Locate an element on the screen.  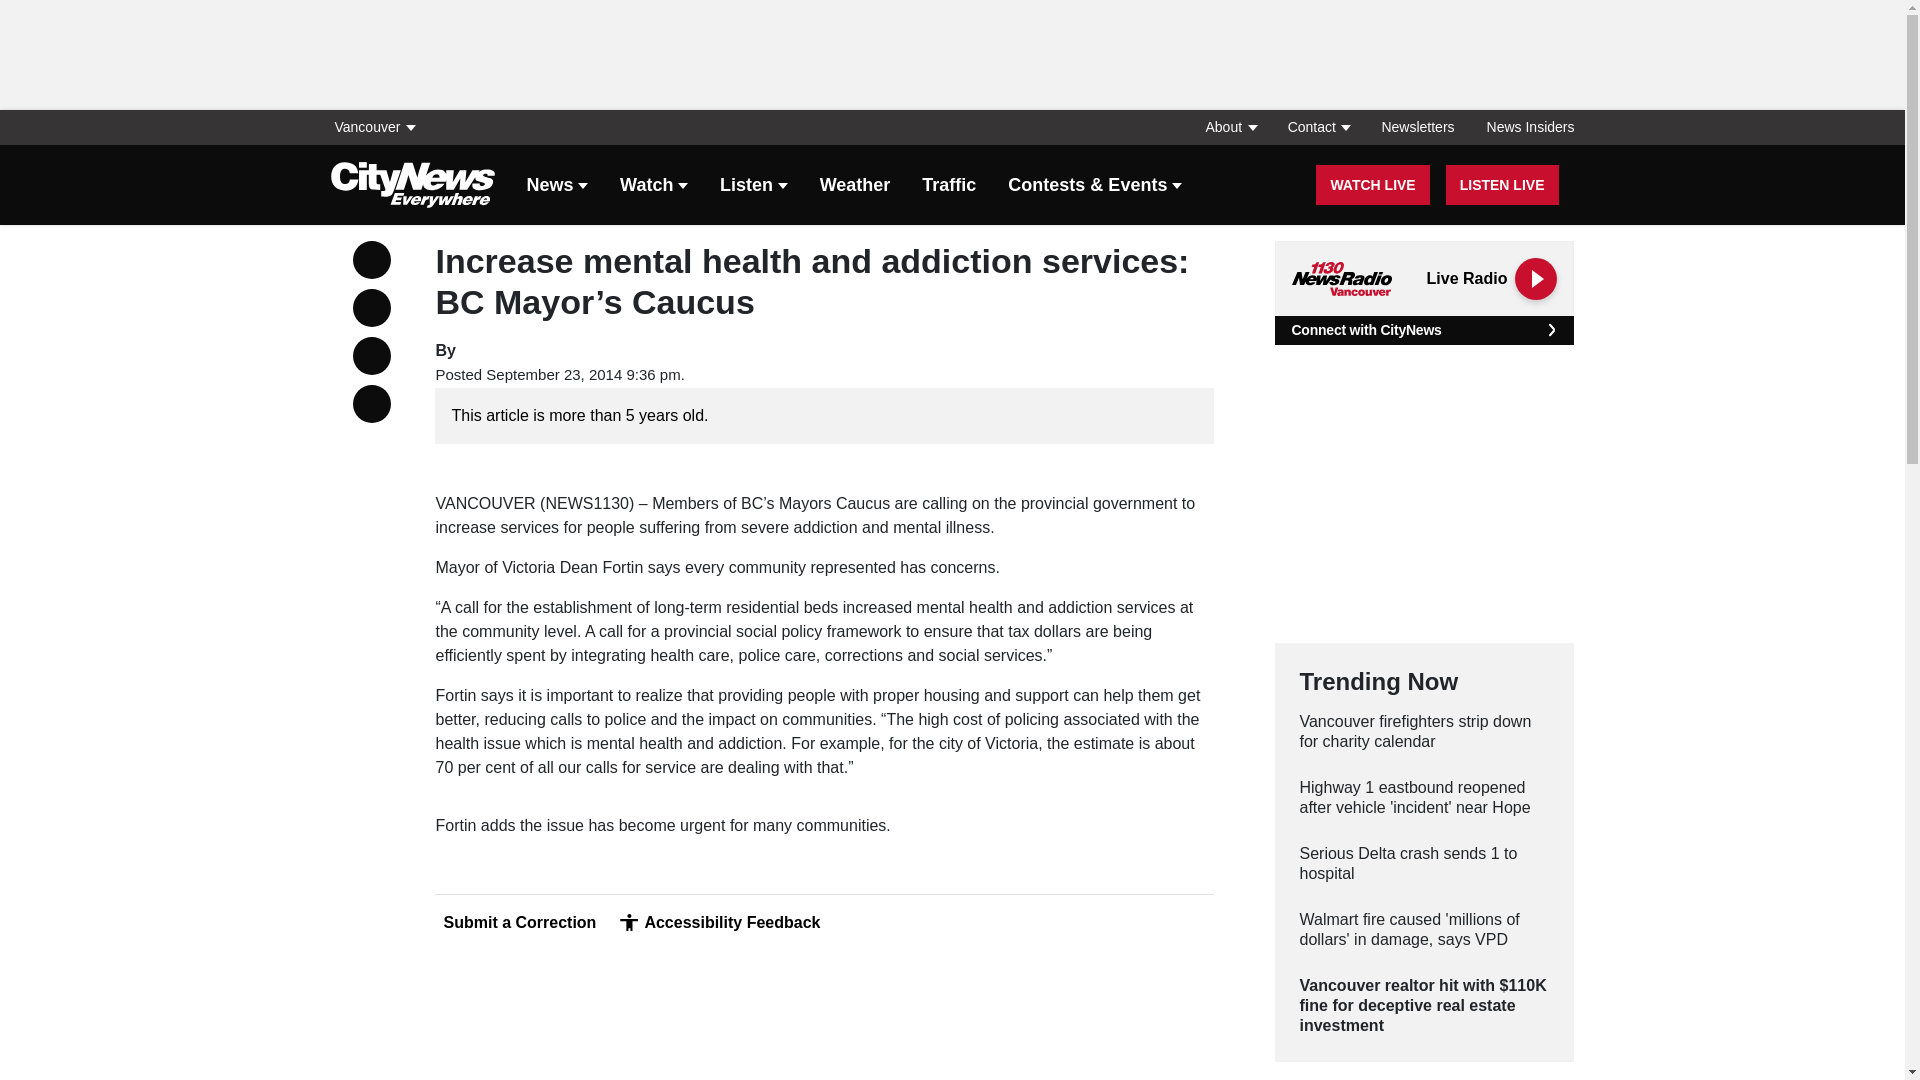
Newsletters is located at coordinates (1418, 127).